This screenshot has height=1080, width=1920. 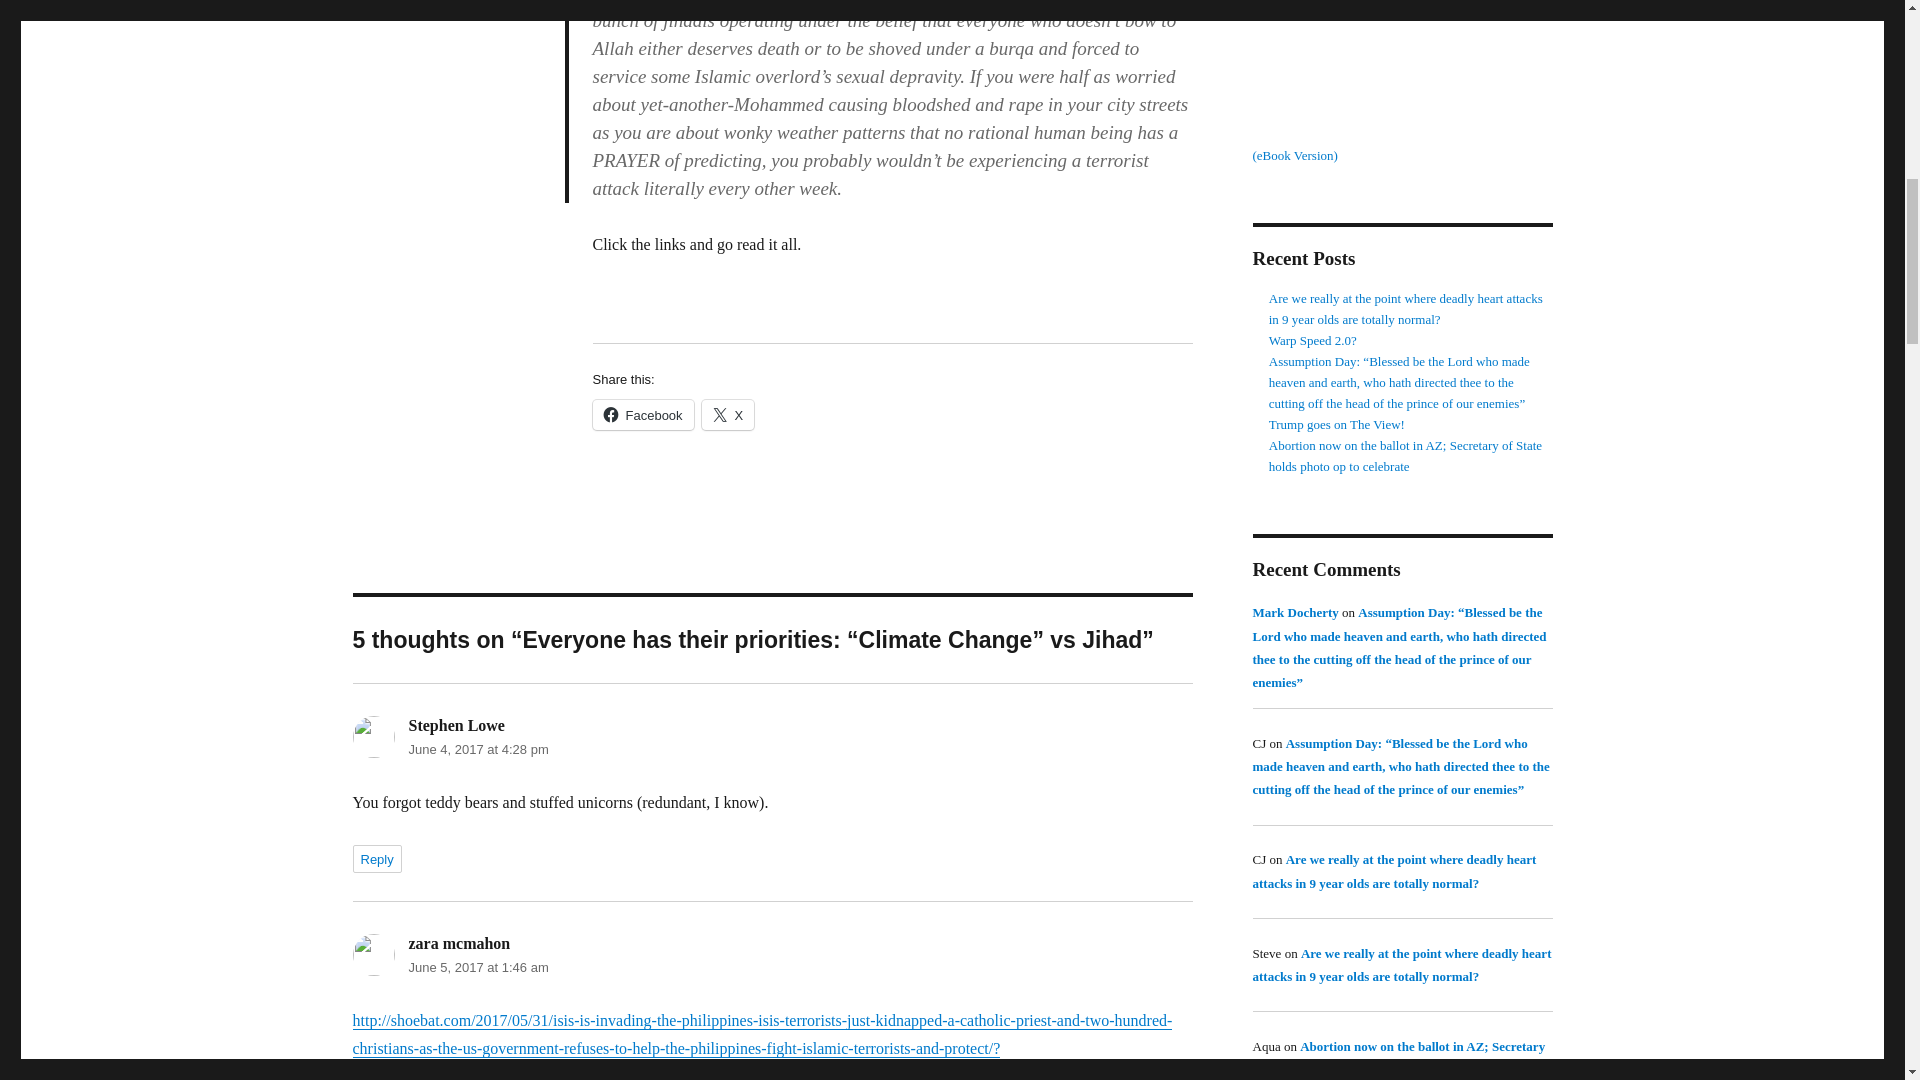 What do you see at coordinates (477, 749) in the screenshot?
I see `June 4, 2017 at 4:28 pm` at bounding box center [477, 749].